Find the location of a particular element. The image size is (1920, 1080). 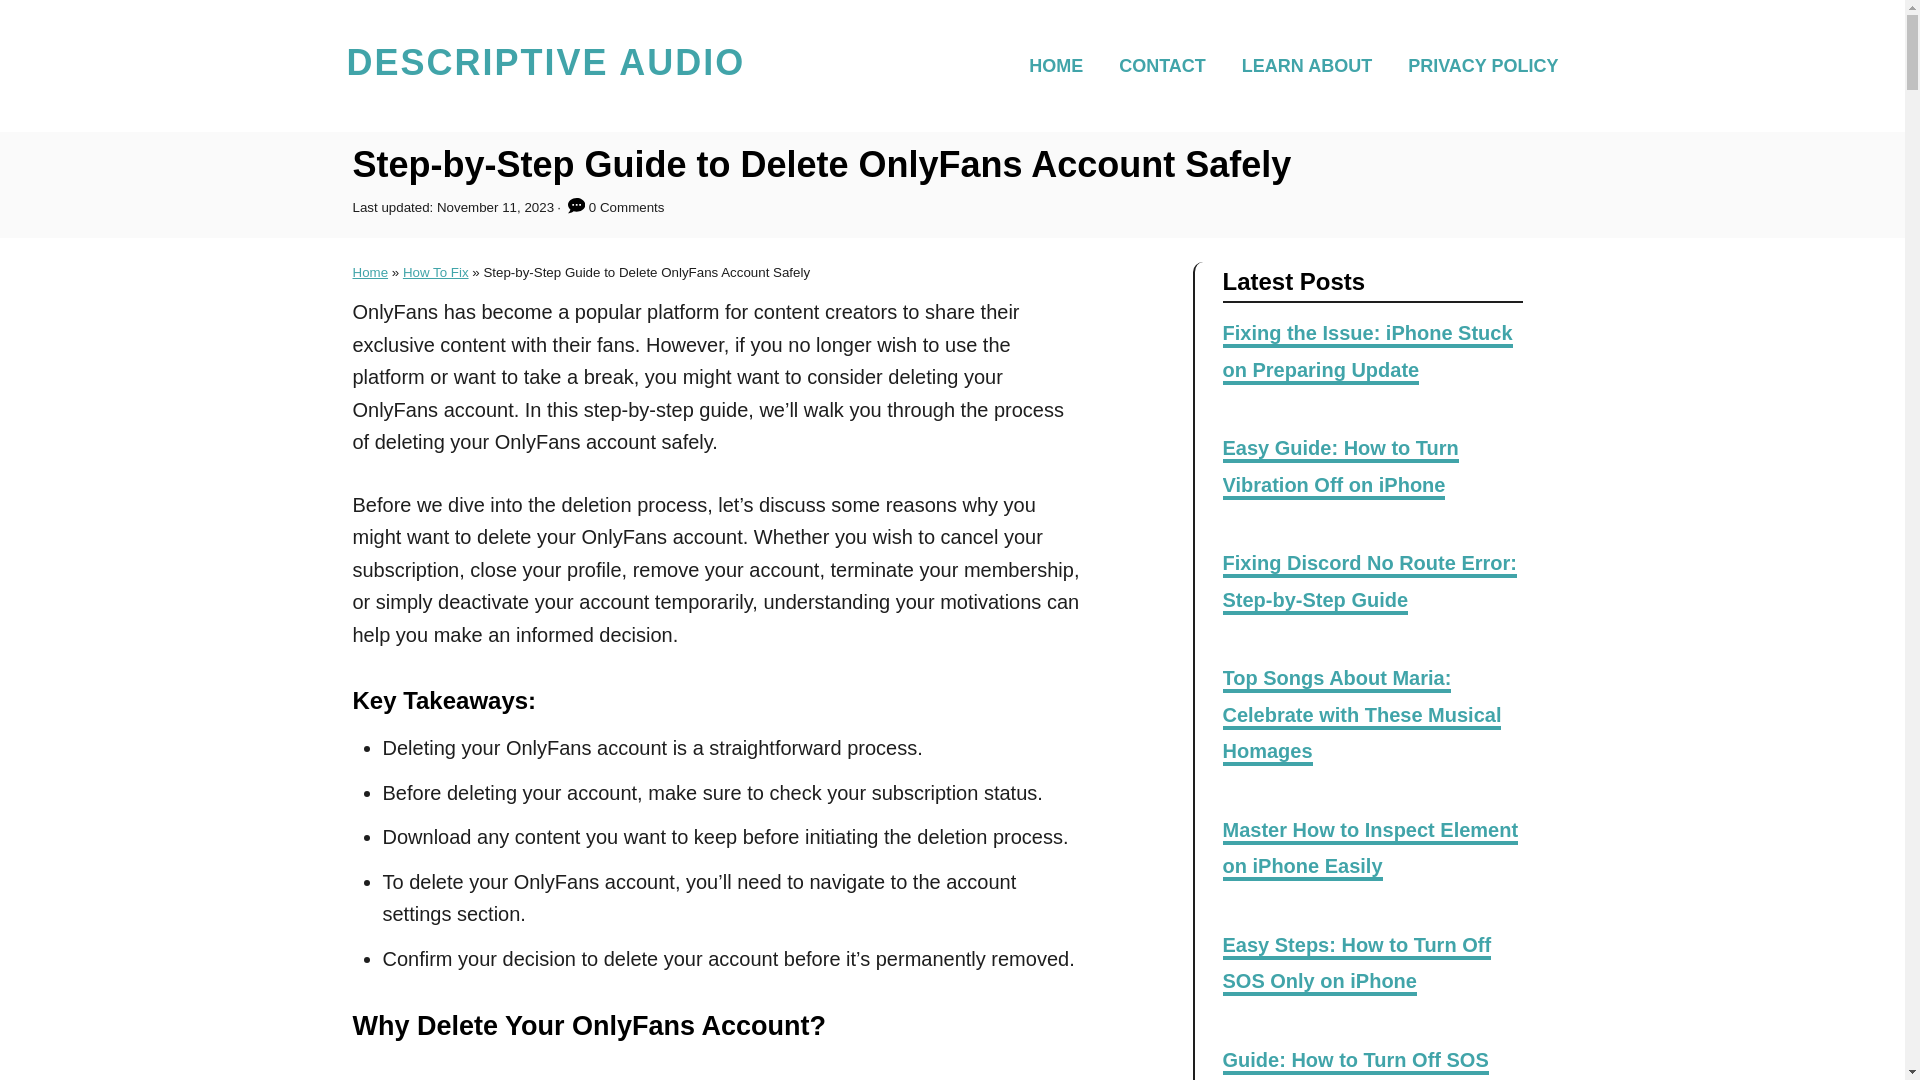

LEARN ABOUT is located at coordinates (1312, 64).